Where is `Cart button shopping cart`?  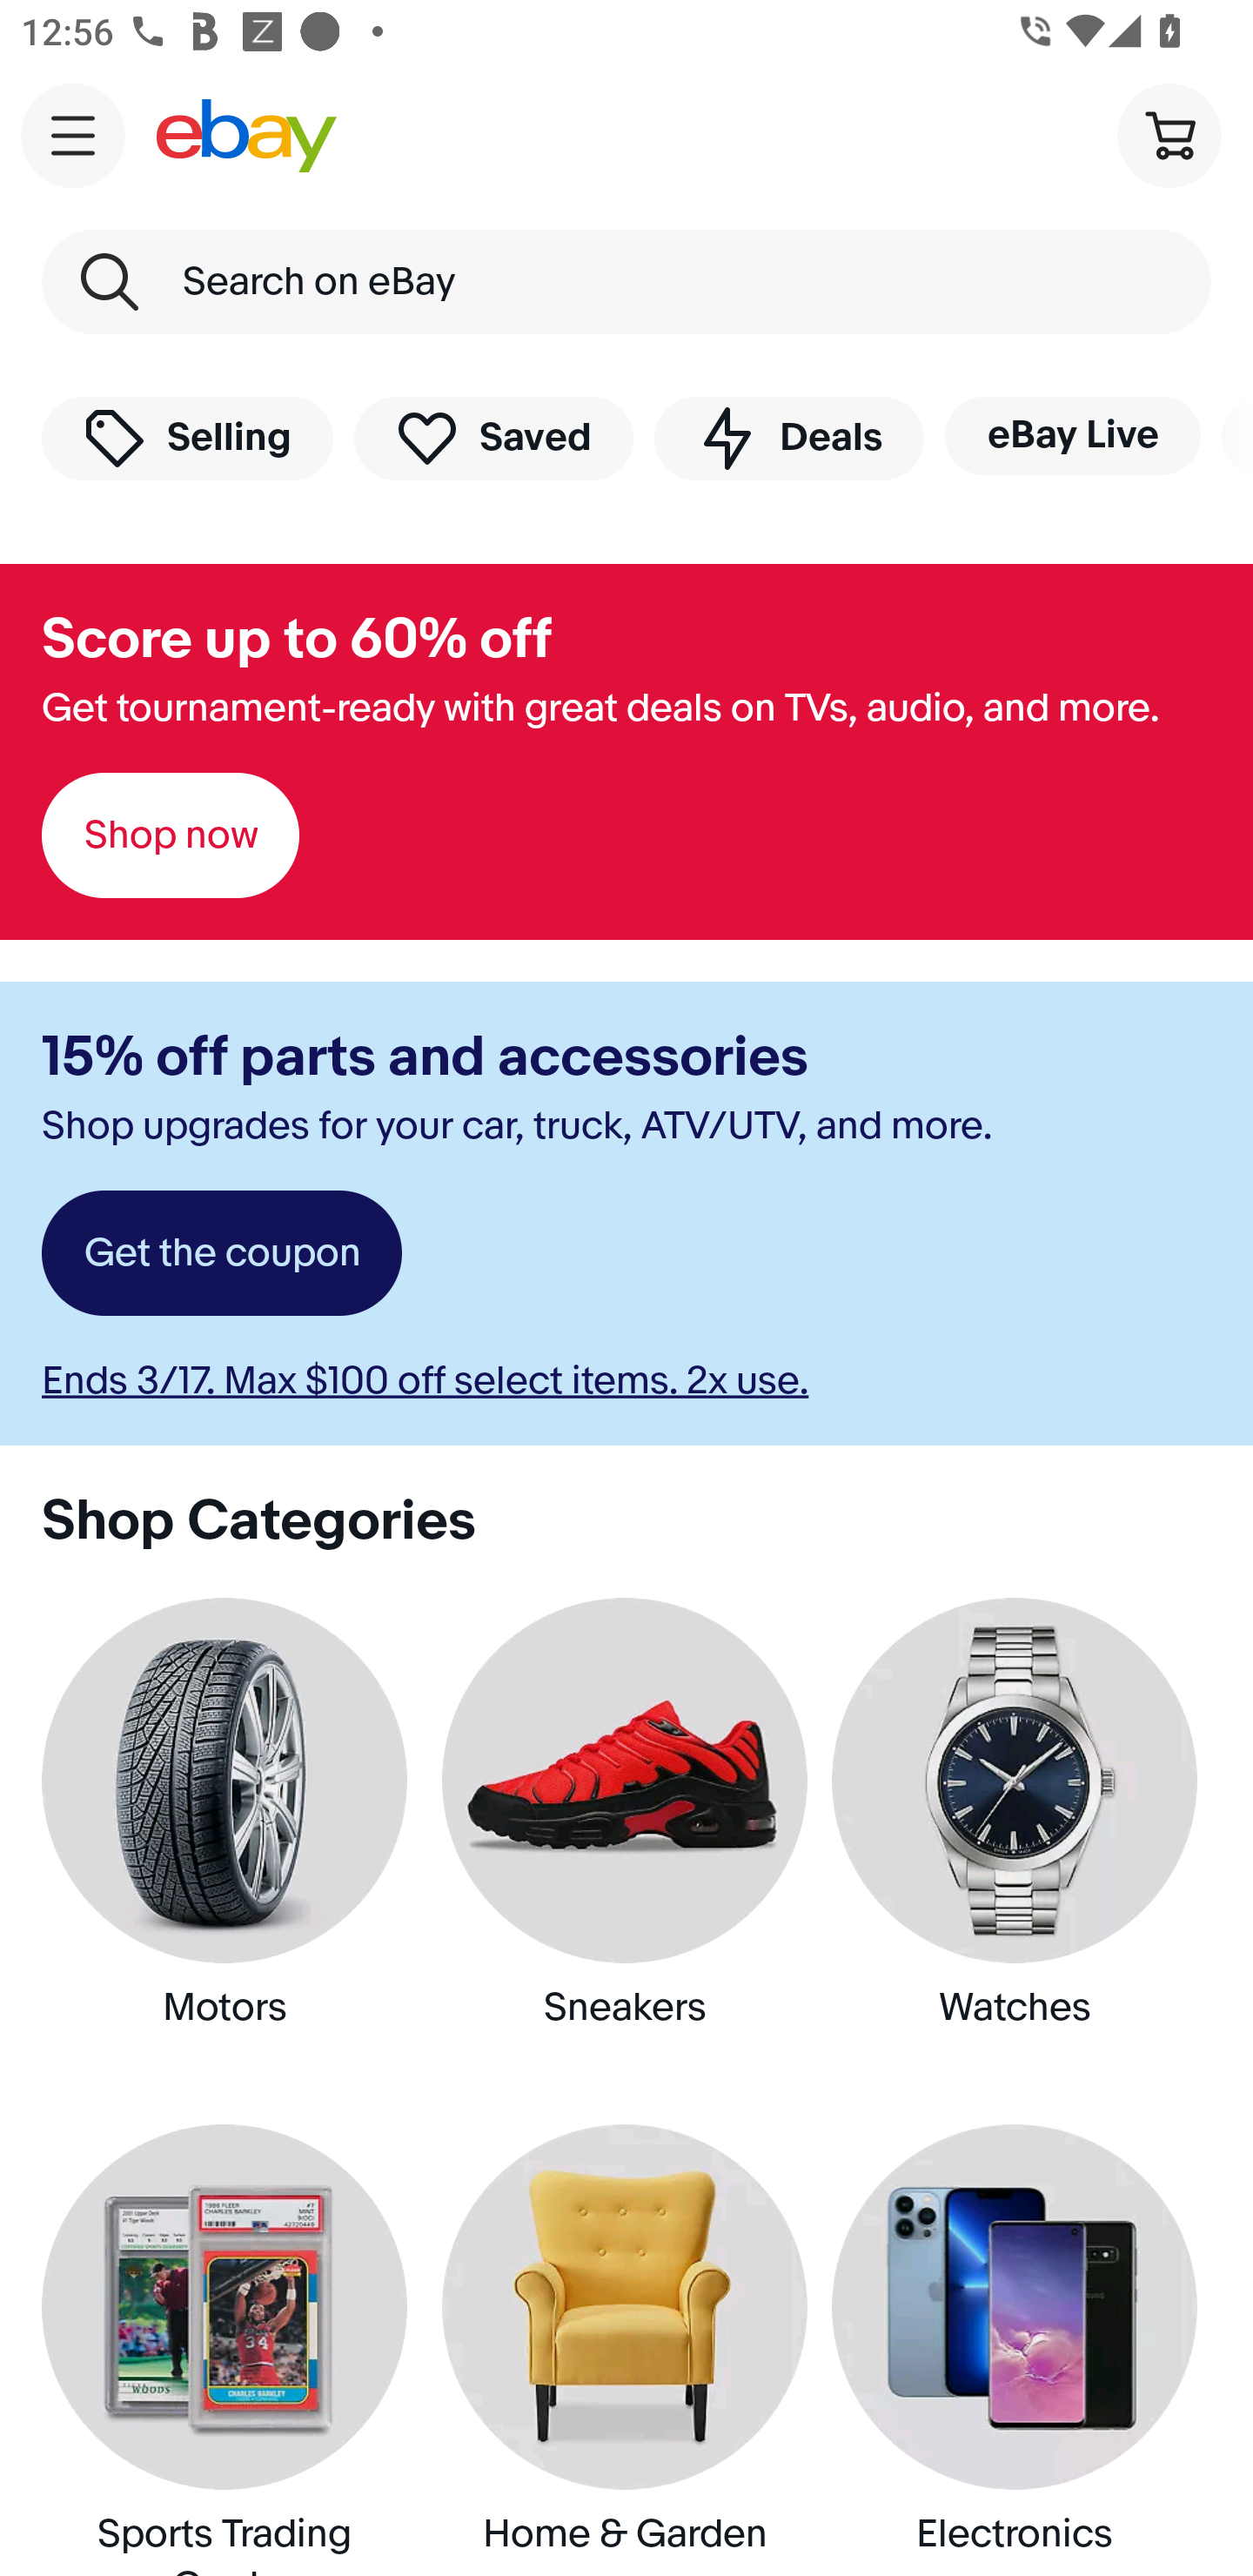 Cart button shopping cart is located at coordinates (1169, 134).